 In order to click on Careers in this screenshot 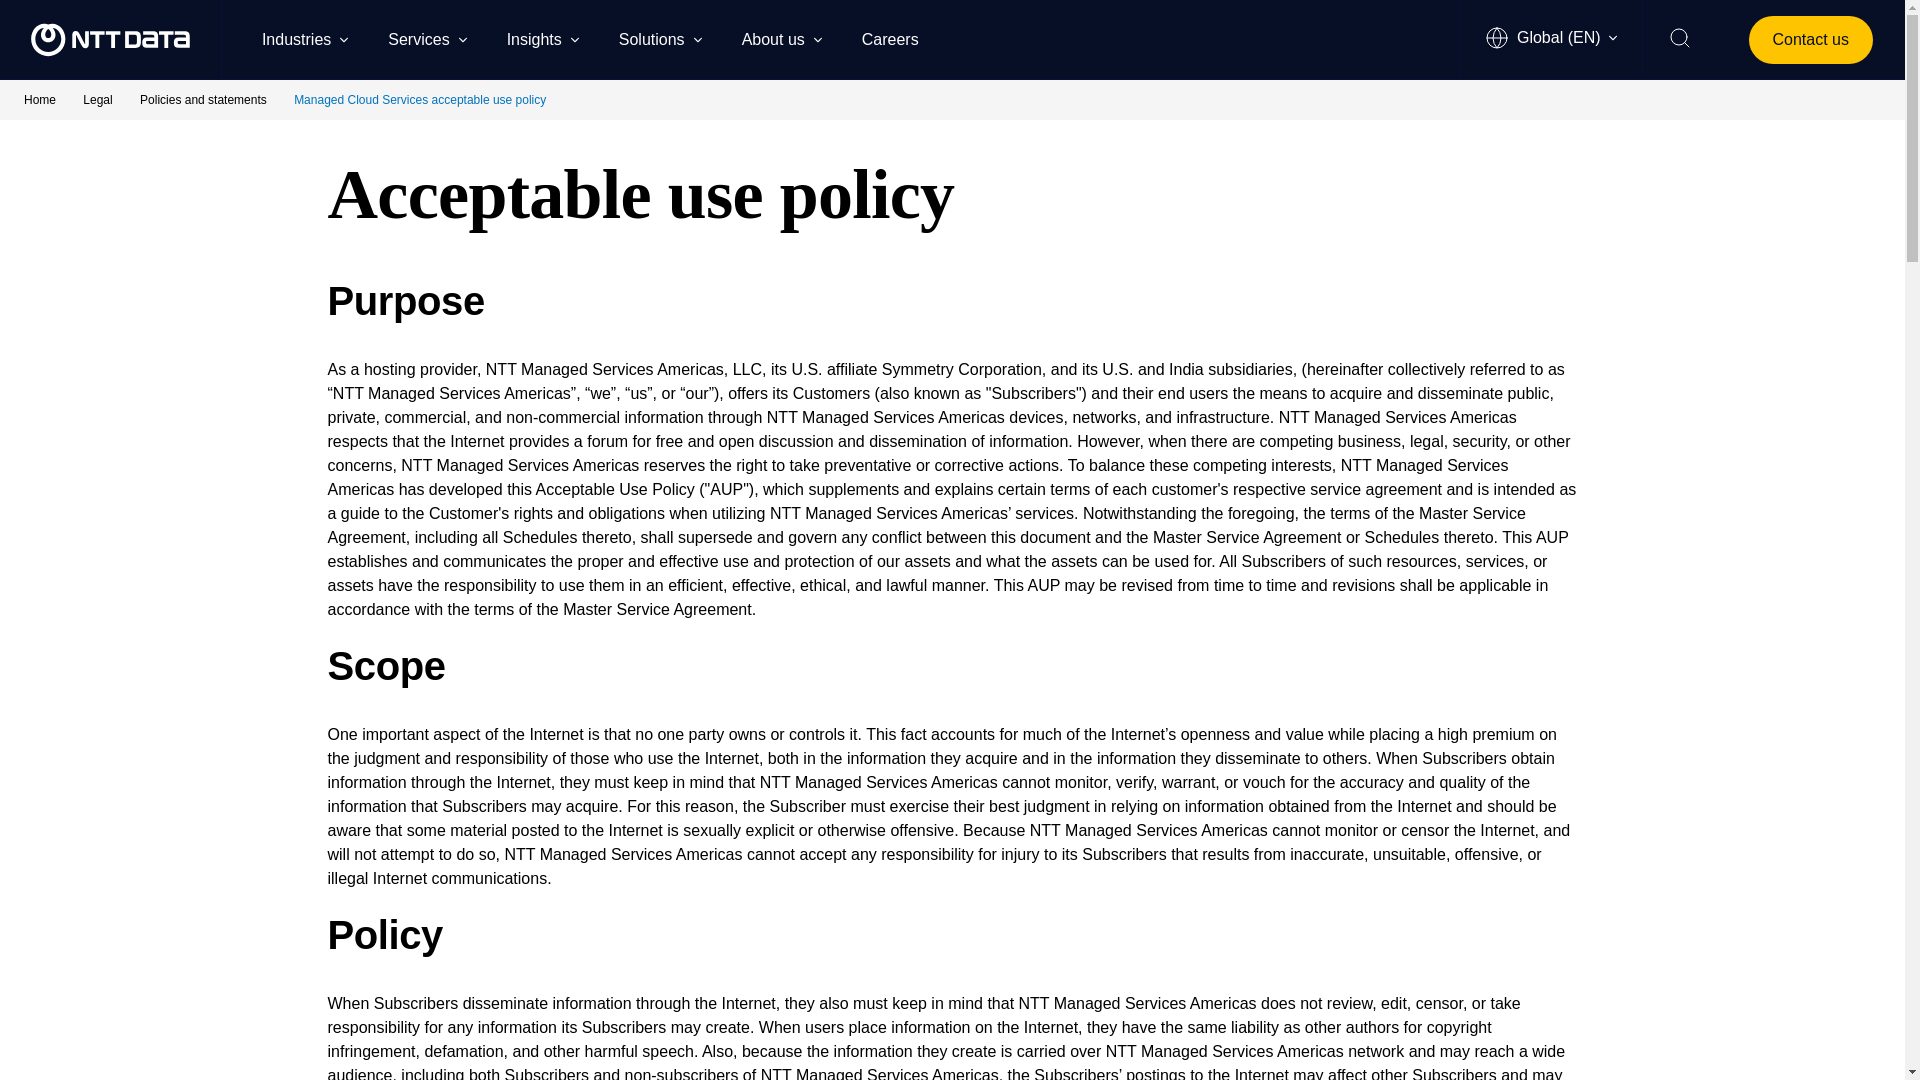, I will do `click(899, 38)`.